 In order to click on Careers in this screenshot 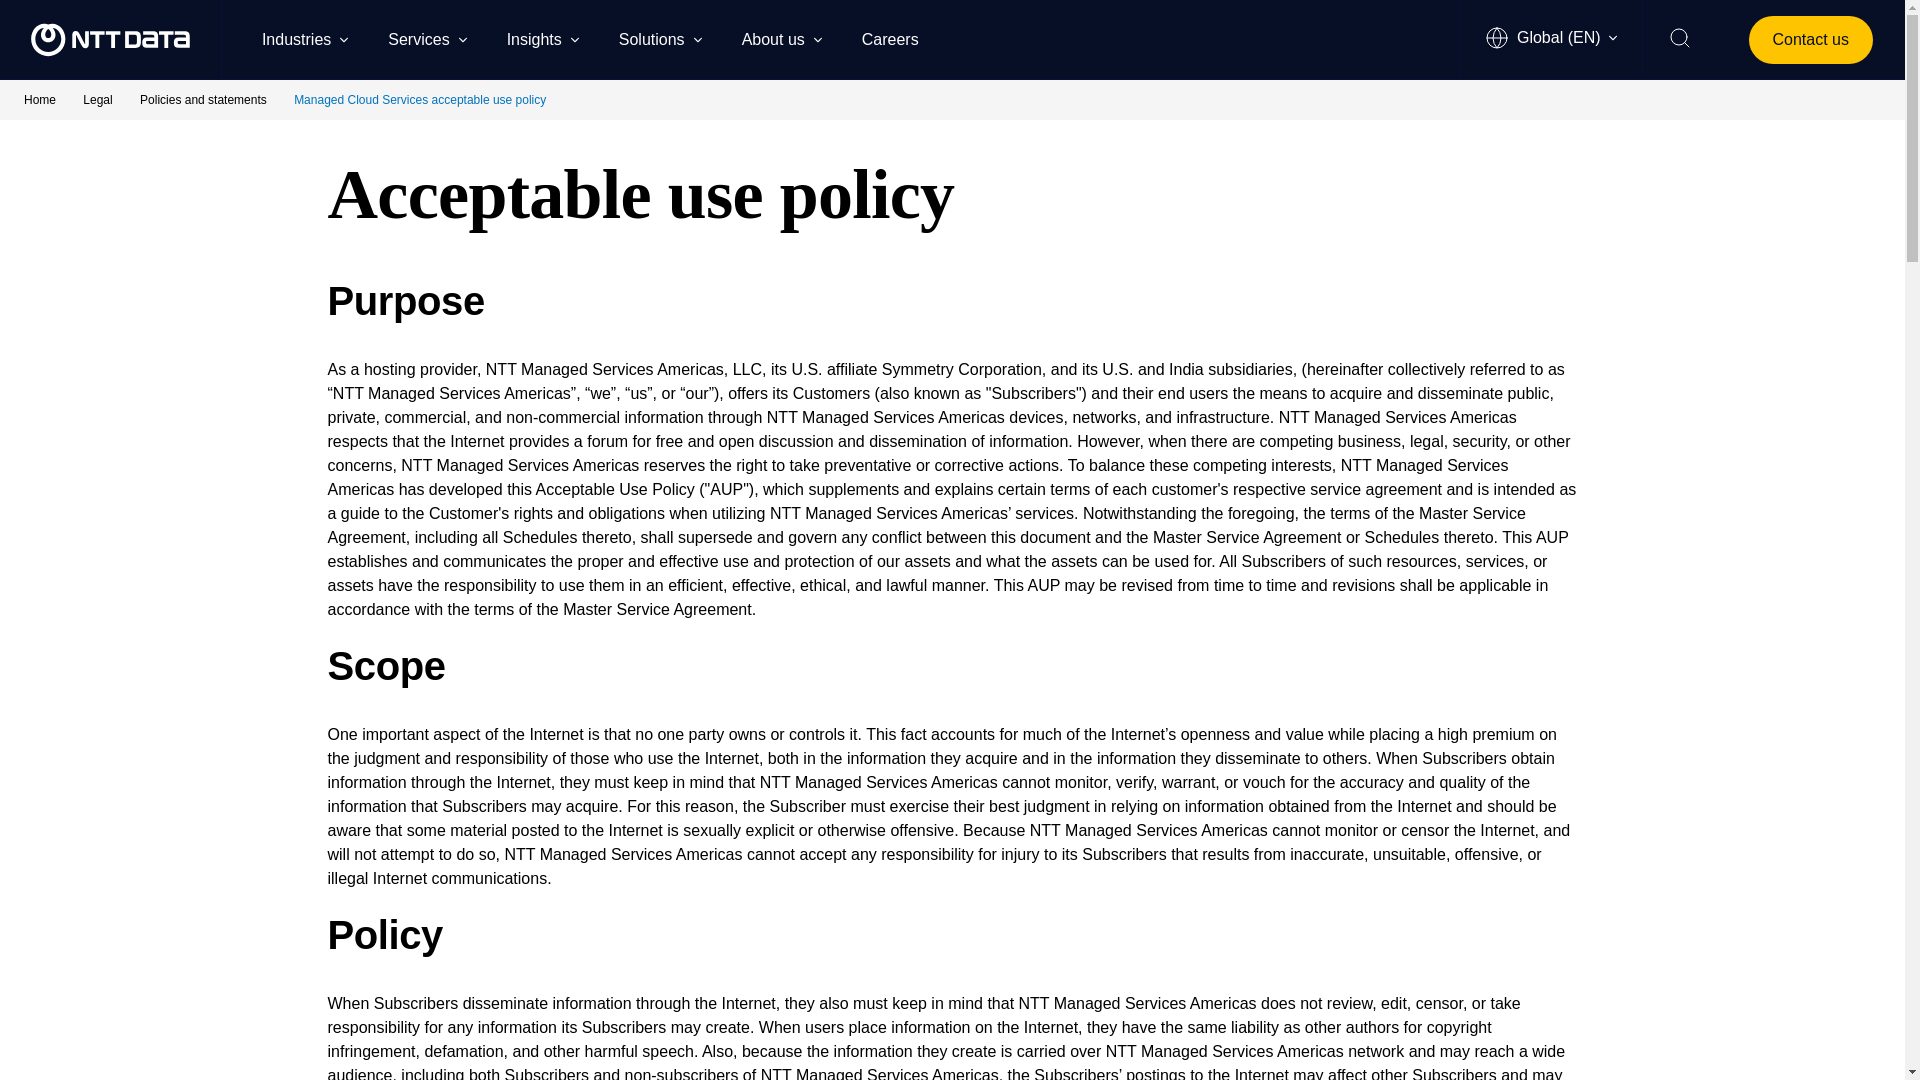, I will do `click(899, 38)`.